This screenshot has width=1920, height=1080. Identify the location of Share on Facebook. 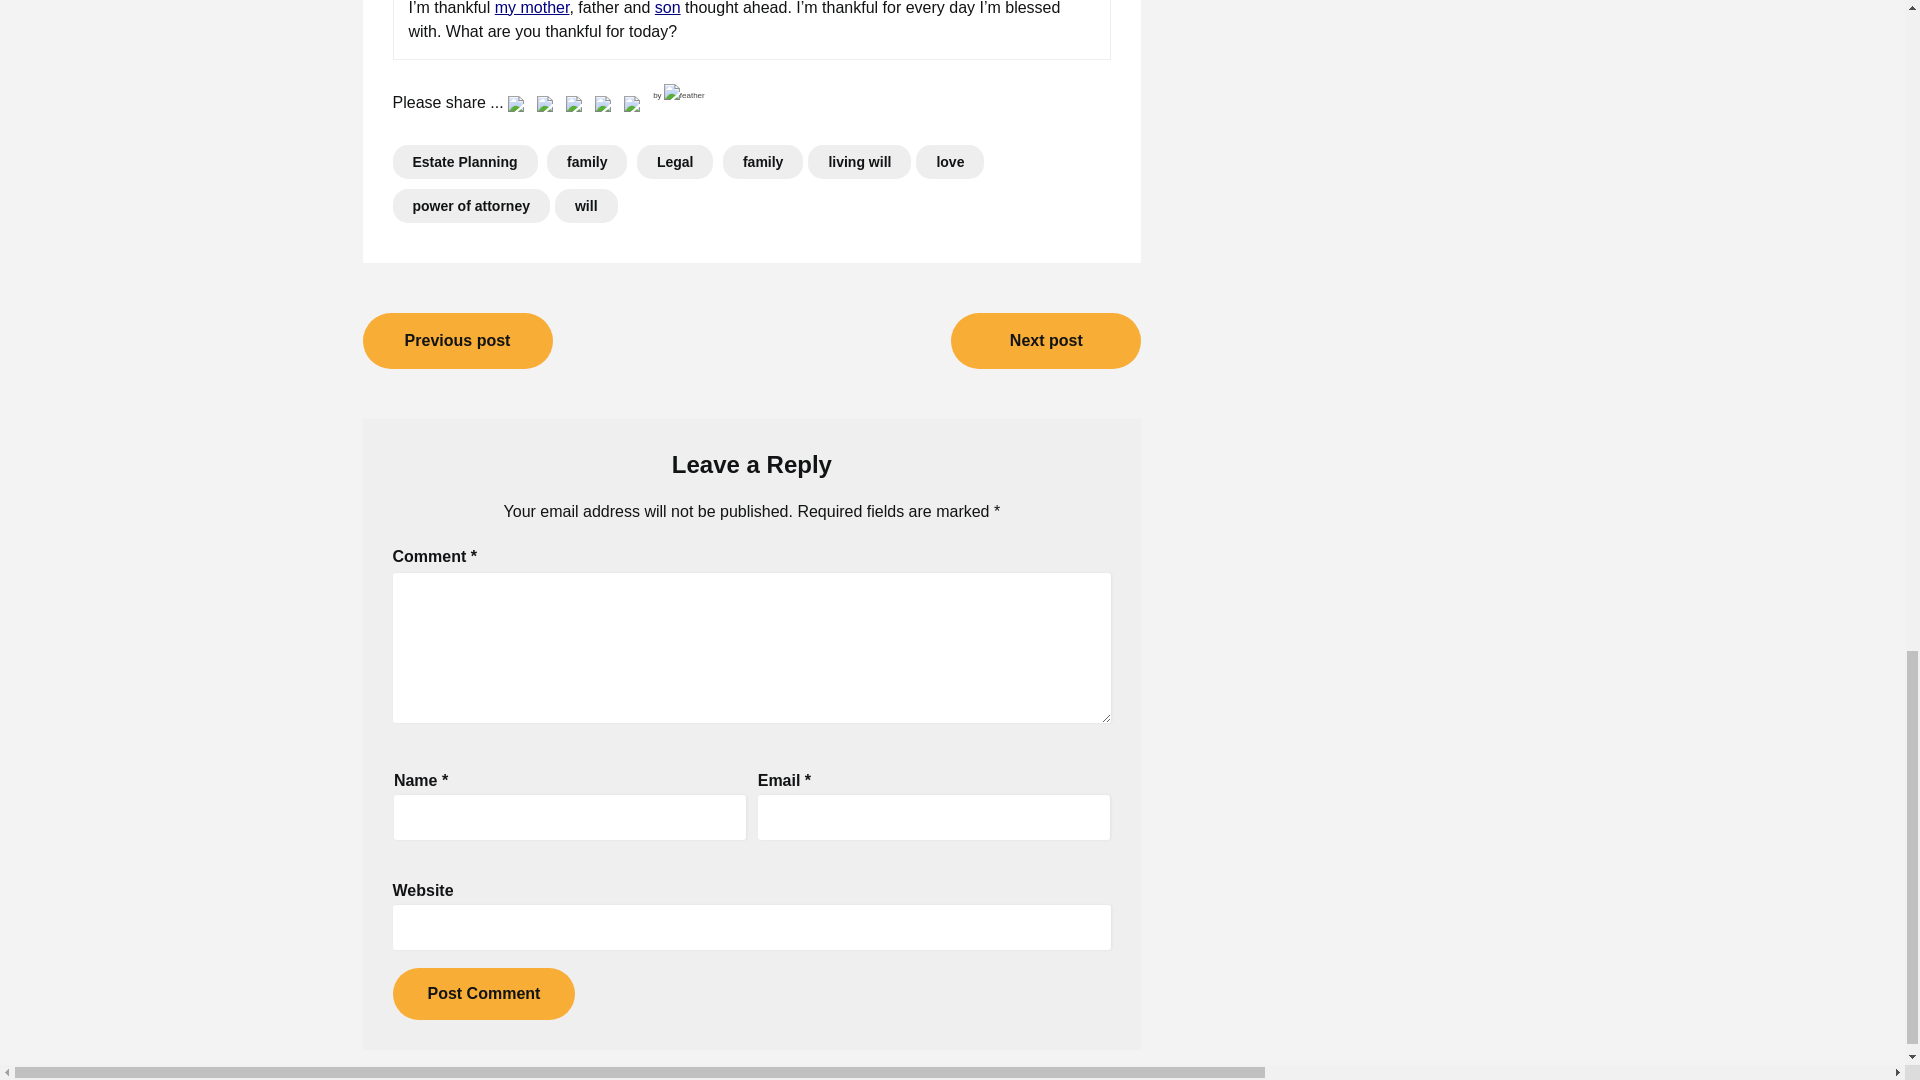
(516, 108).